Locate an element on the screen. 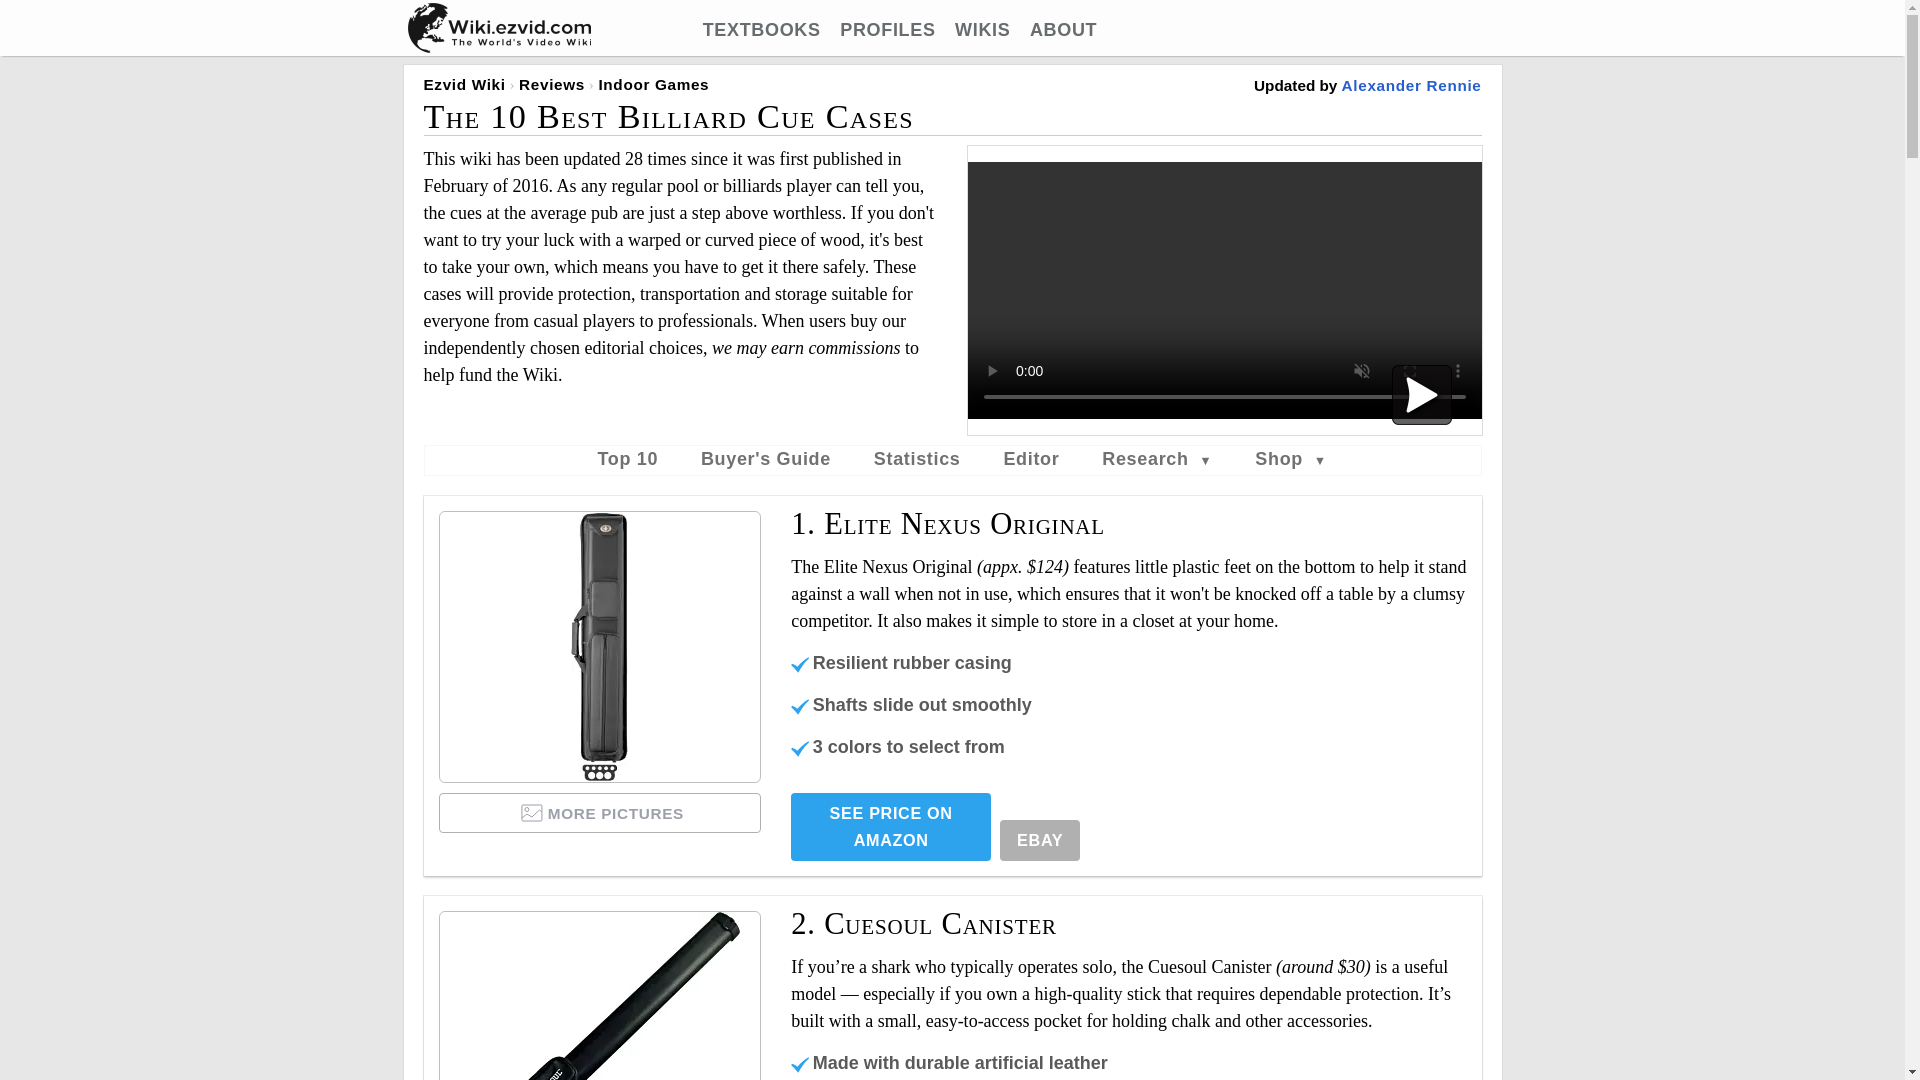  Editor is located at coordinates (1030, 458).